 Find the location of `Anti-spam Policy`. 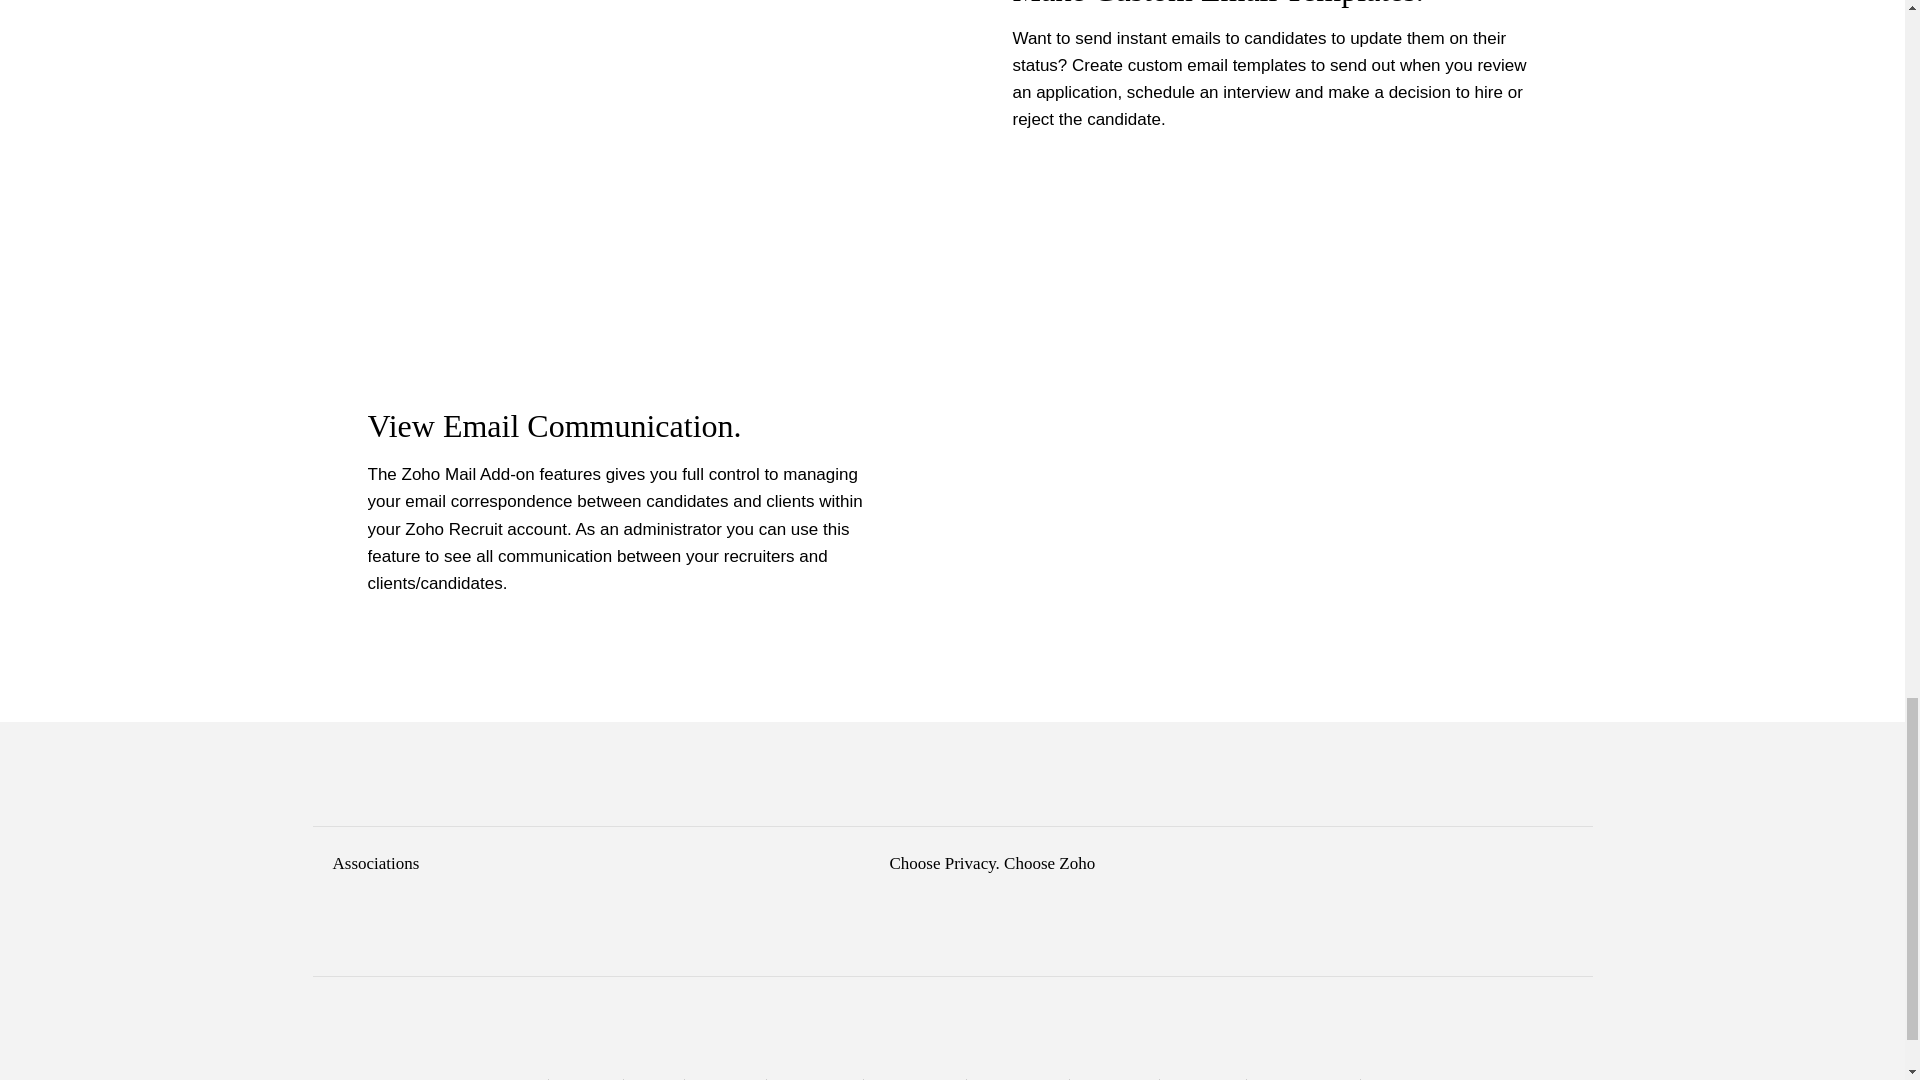

Anti-spam Policy is located at coordinates (914, 1079).